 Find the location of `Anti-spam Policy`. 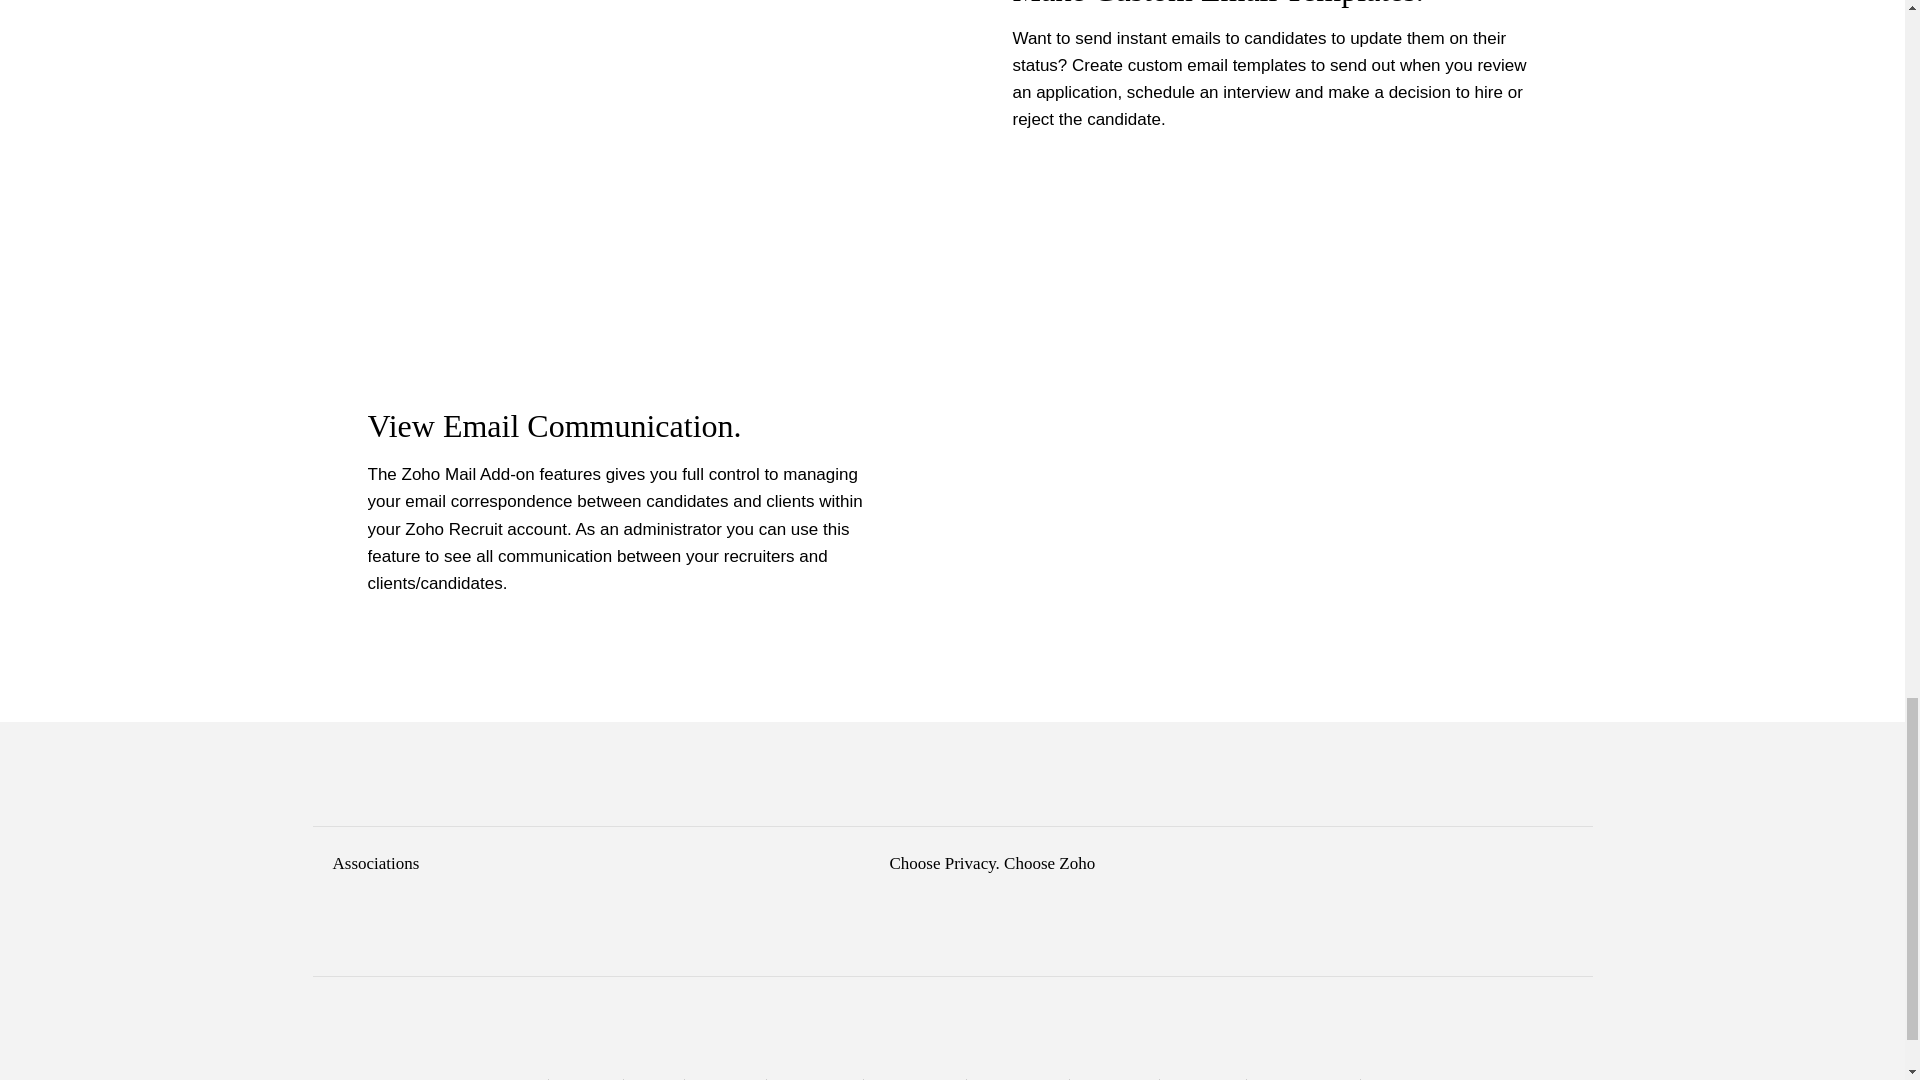

Anti-spam Policy is located at coordinates (914, 1079).